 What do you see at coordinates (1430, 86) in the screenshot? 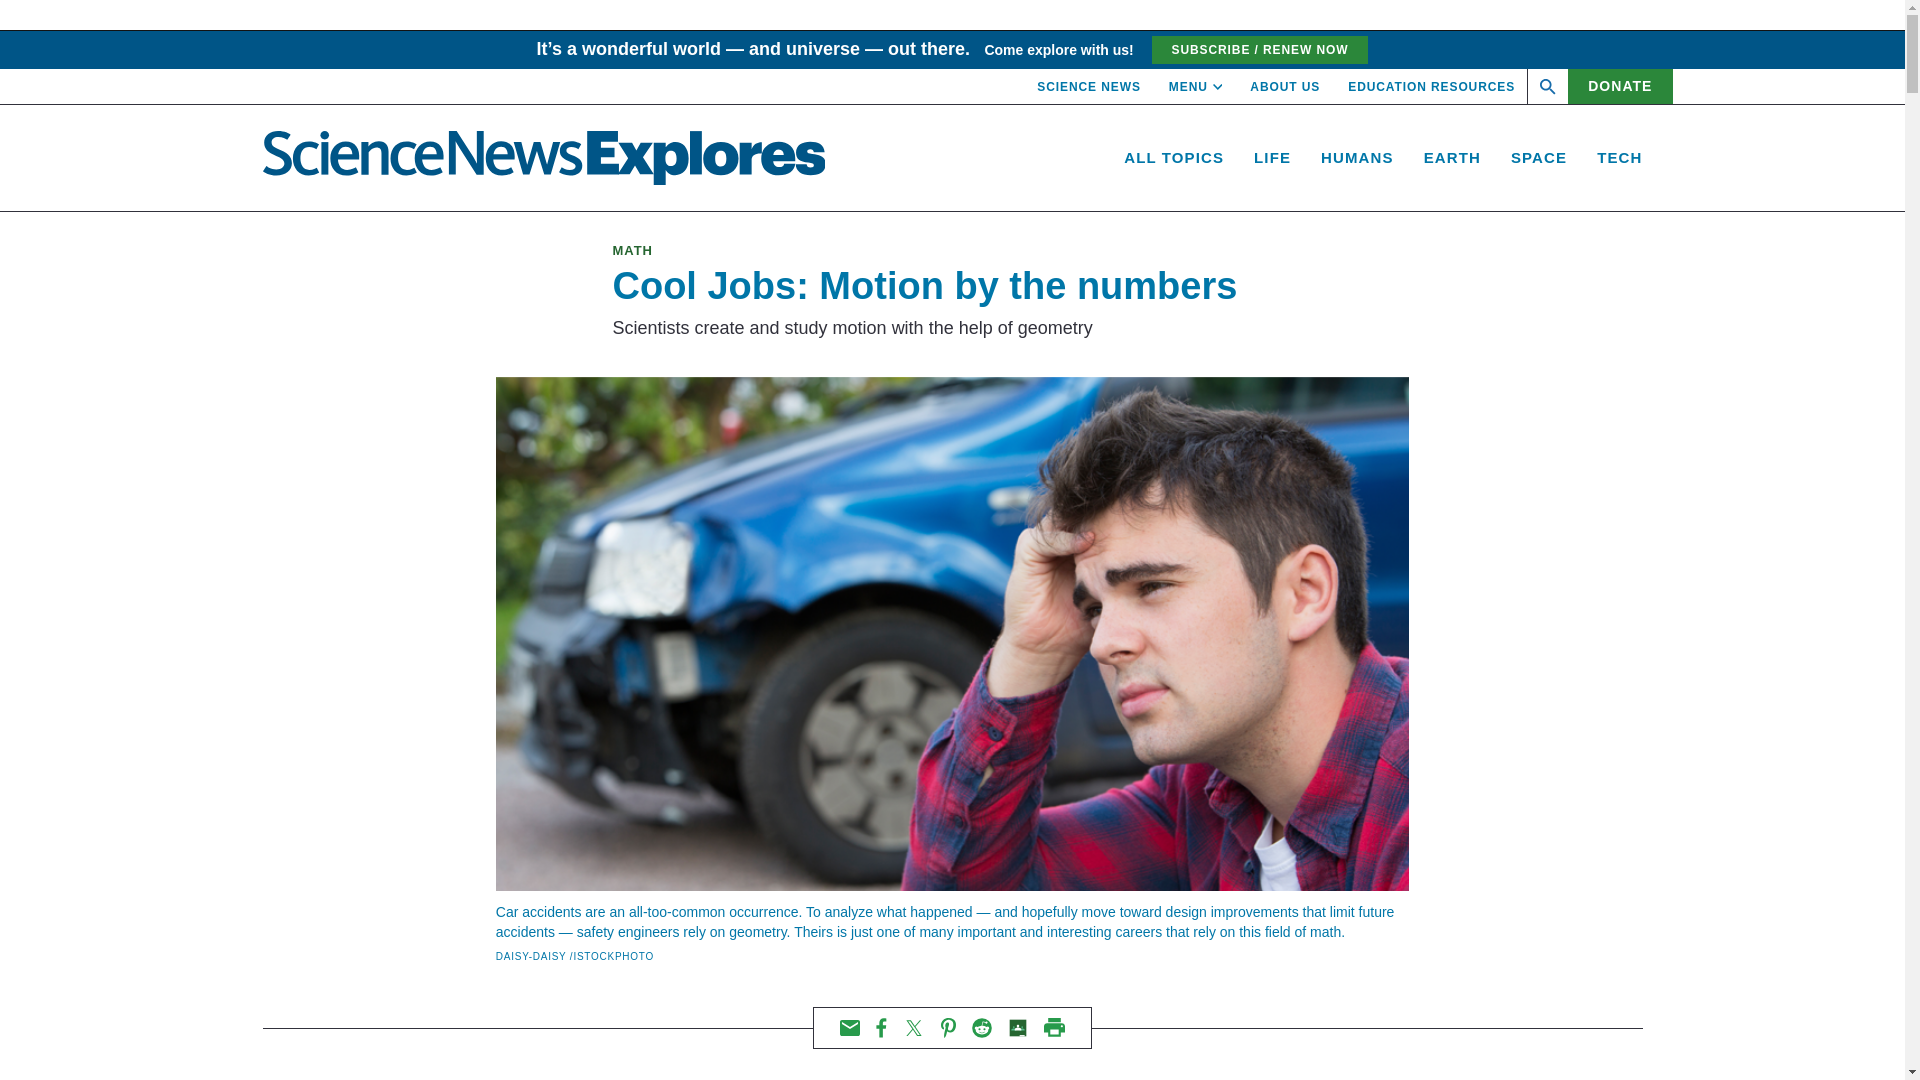
I see `EDUCATION RESOURCES` at bounding box center [1430, 86].